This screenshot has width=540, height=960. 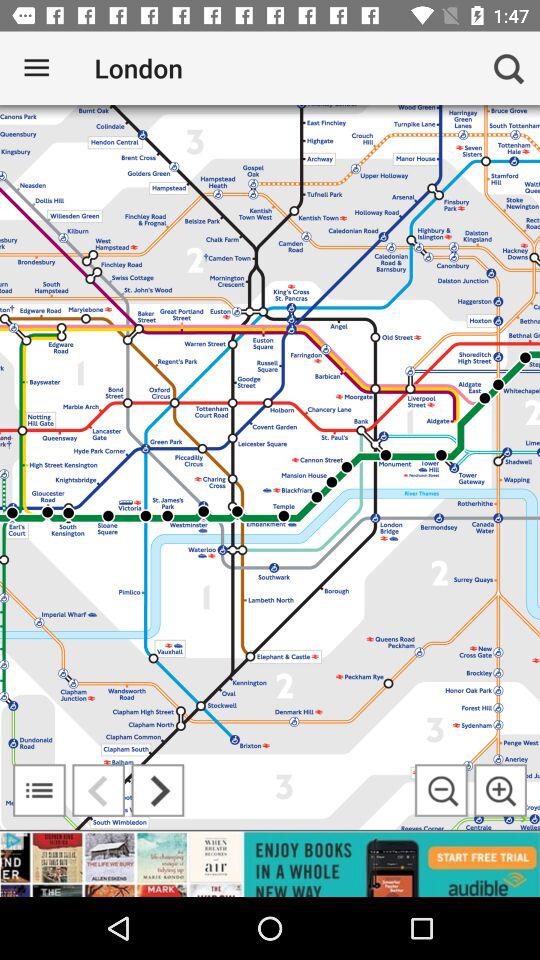 What do you see at coordinates (39, 790) in the screenshot?
I see `open map legend` at bounding box center [39, 790].